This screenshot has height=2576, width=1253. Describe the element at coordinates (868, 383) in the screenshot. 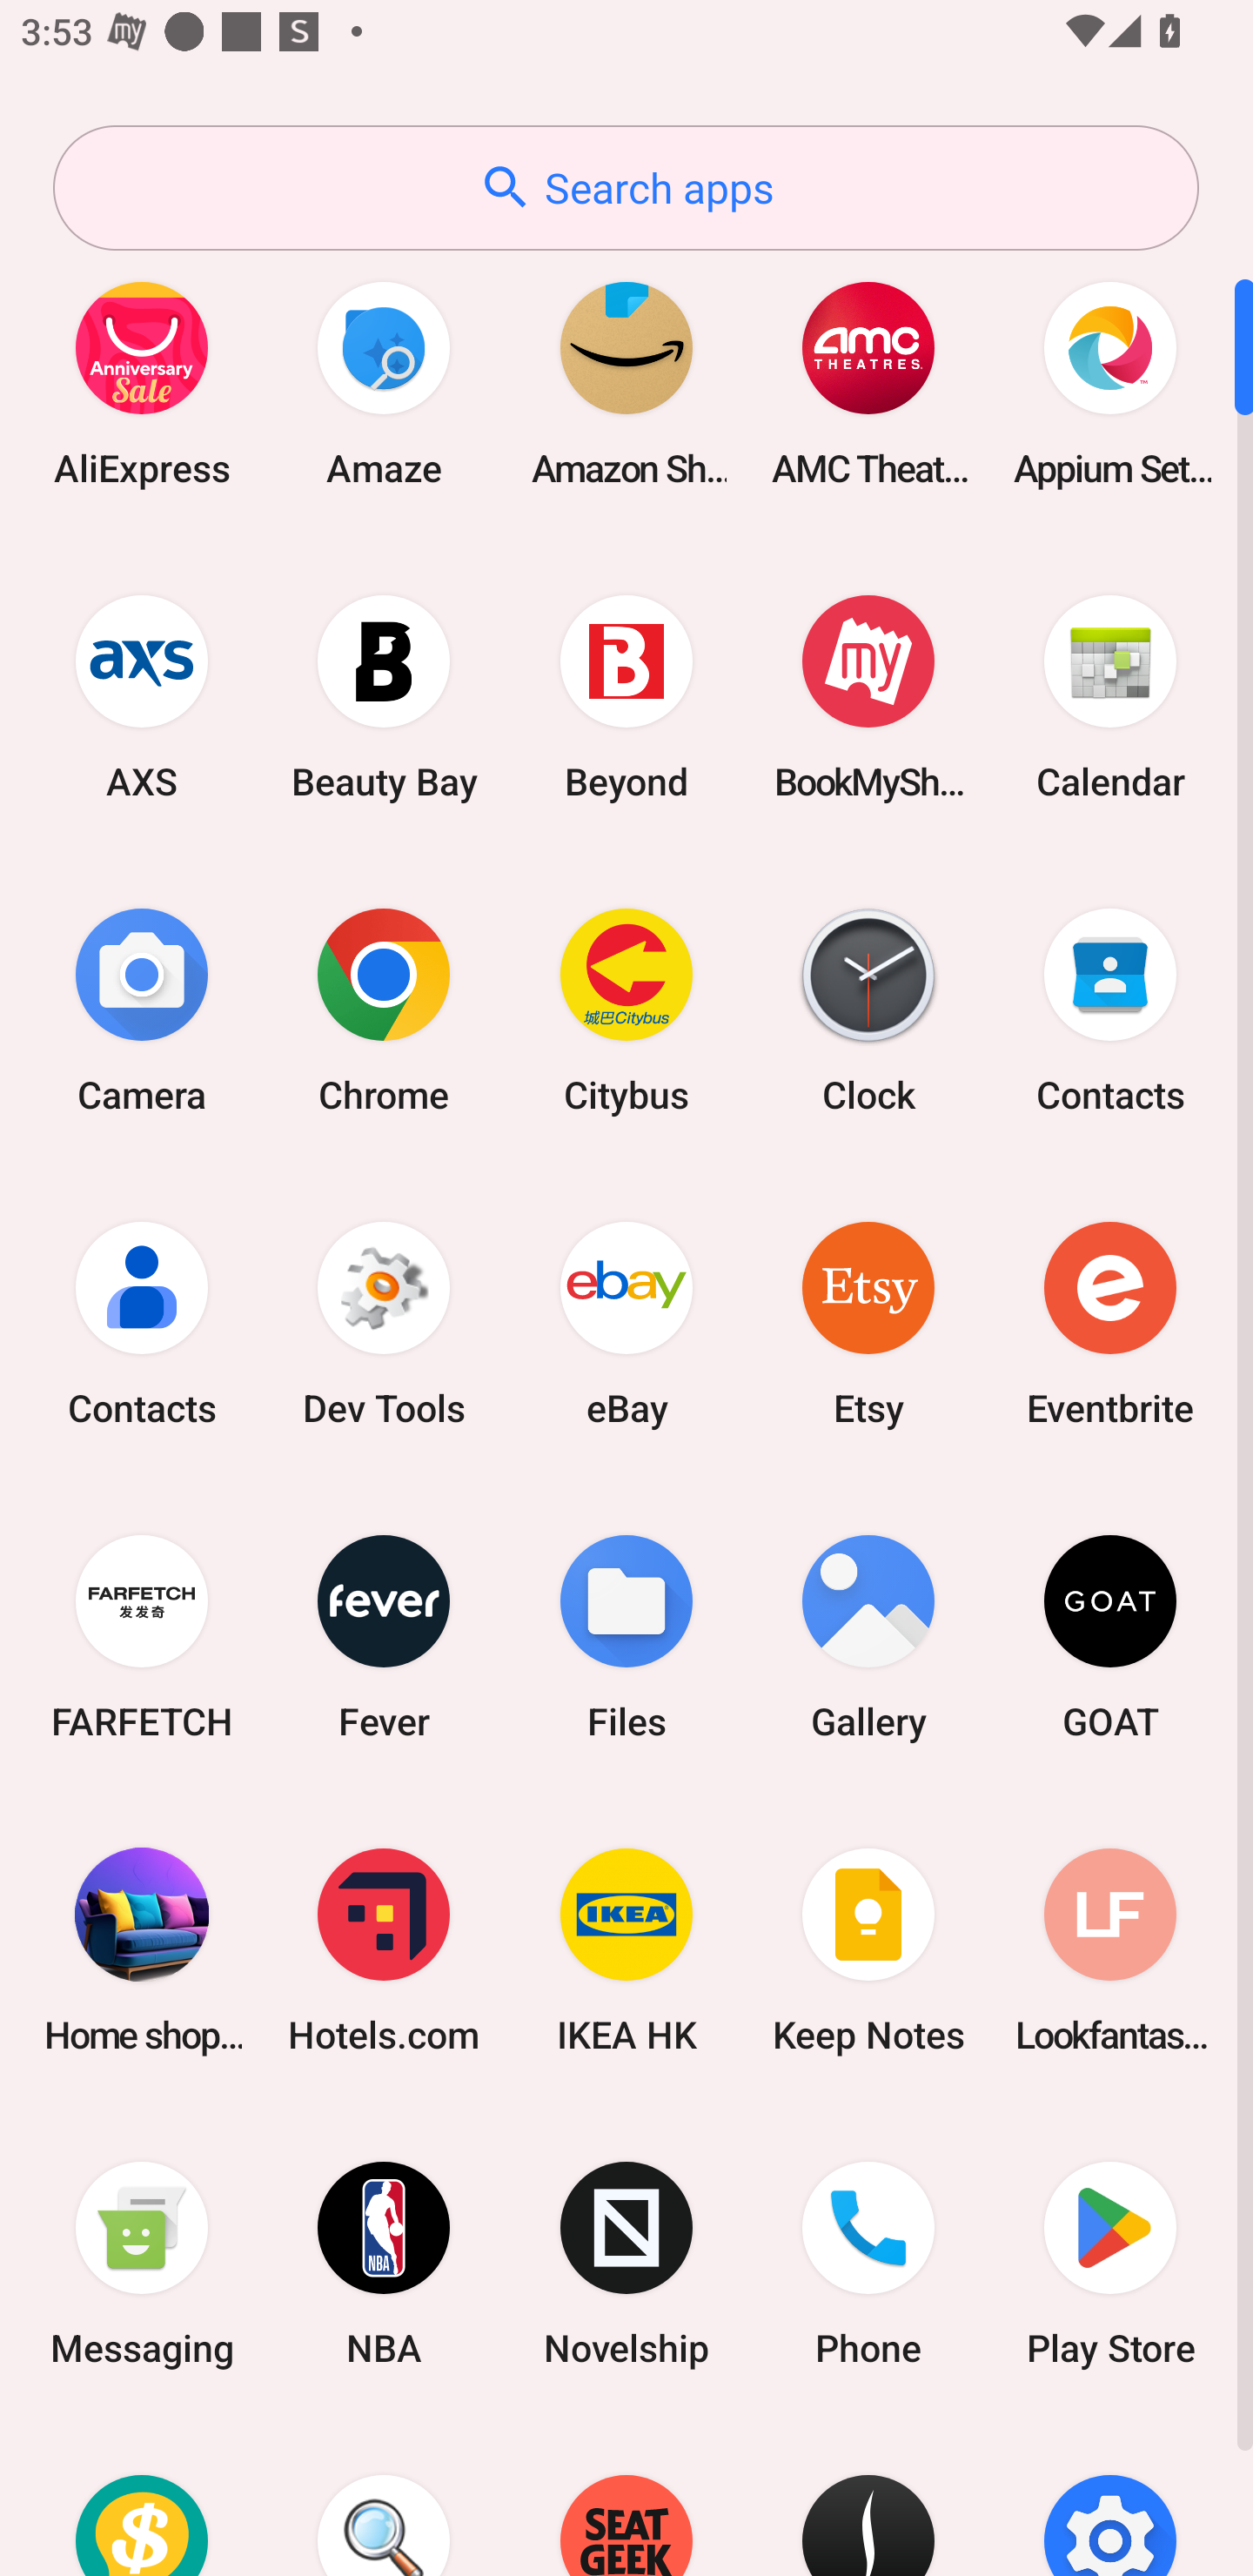

I see `AMC Theatres` at that location.